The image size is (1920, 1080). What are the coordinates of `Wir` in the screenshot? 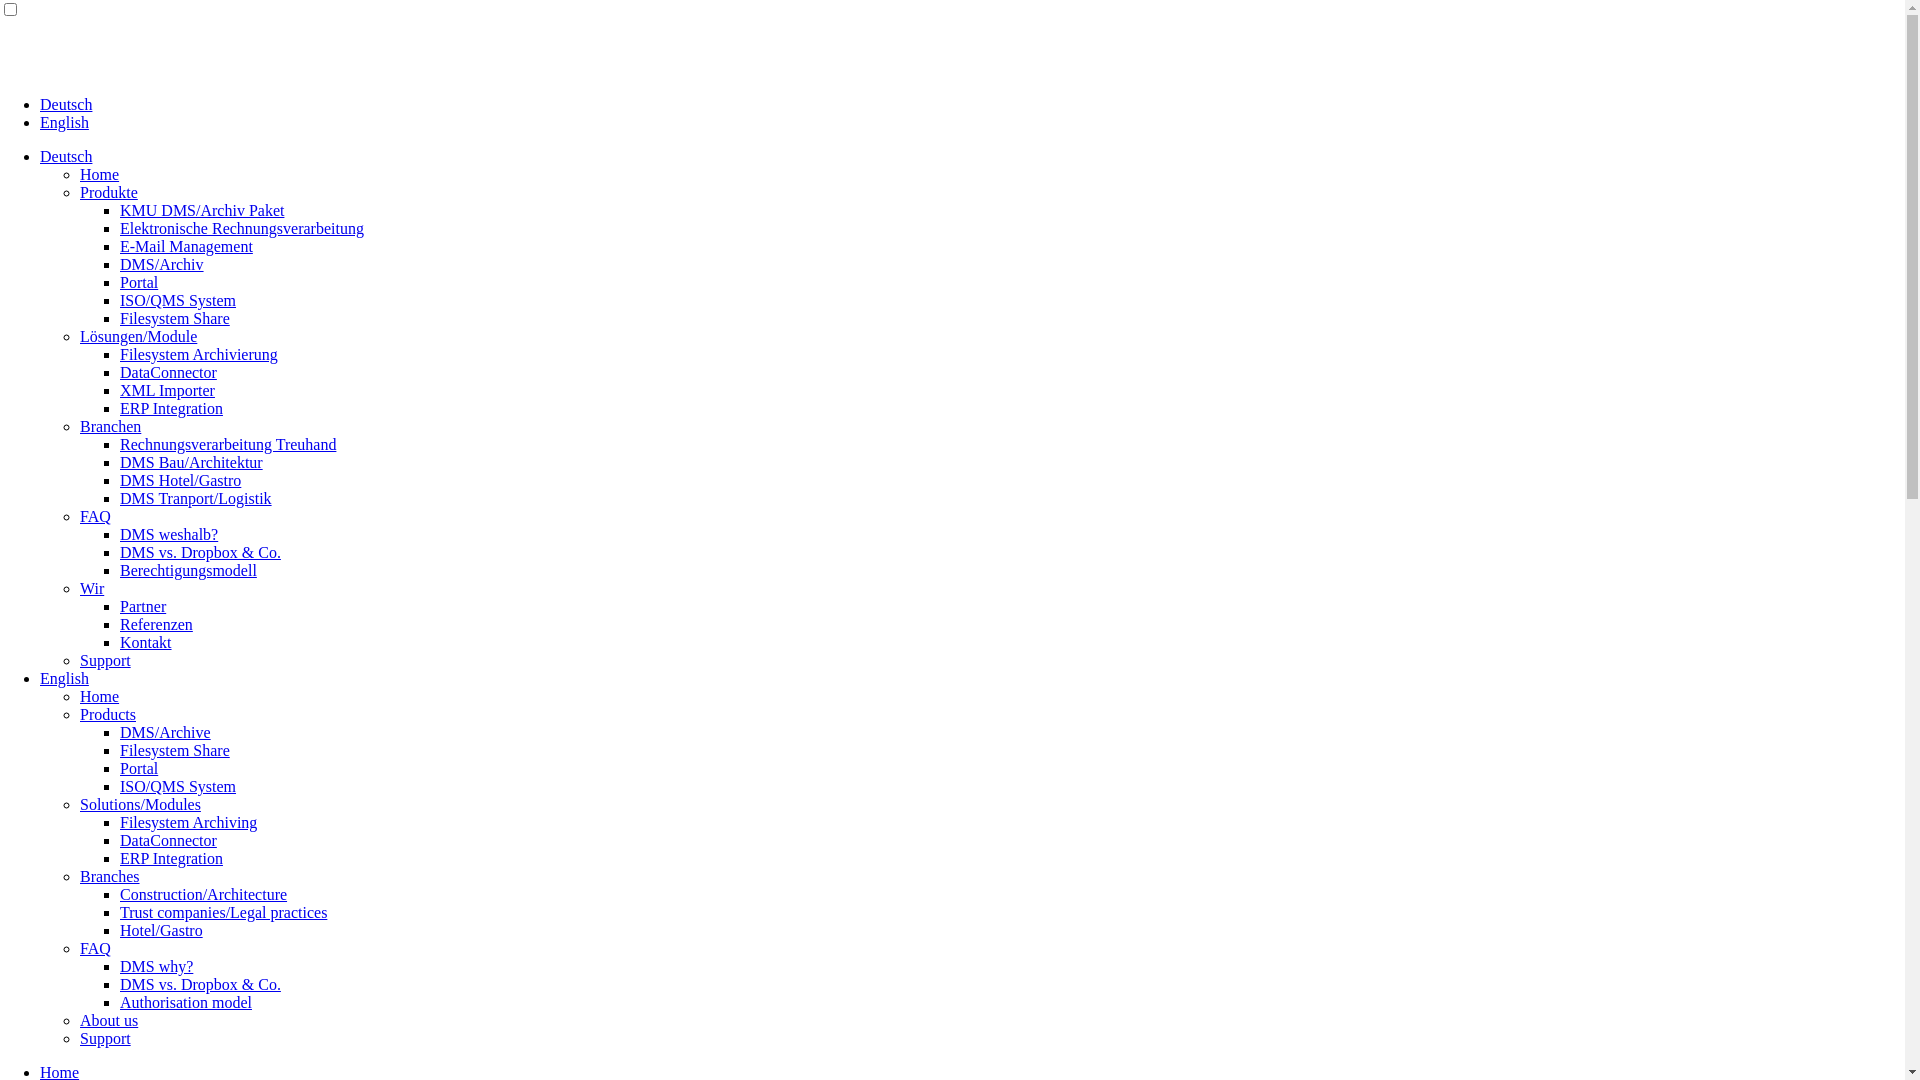 It's located at (92, 588).